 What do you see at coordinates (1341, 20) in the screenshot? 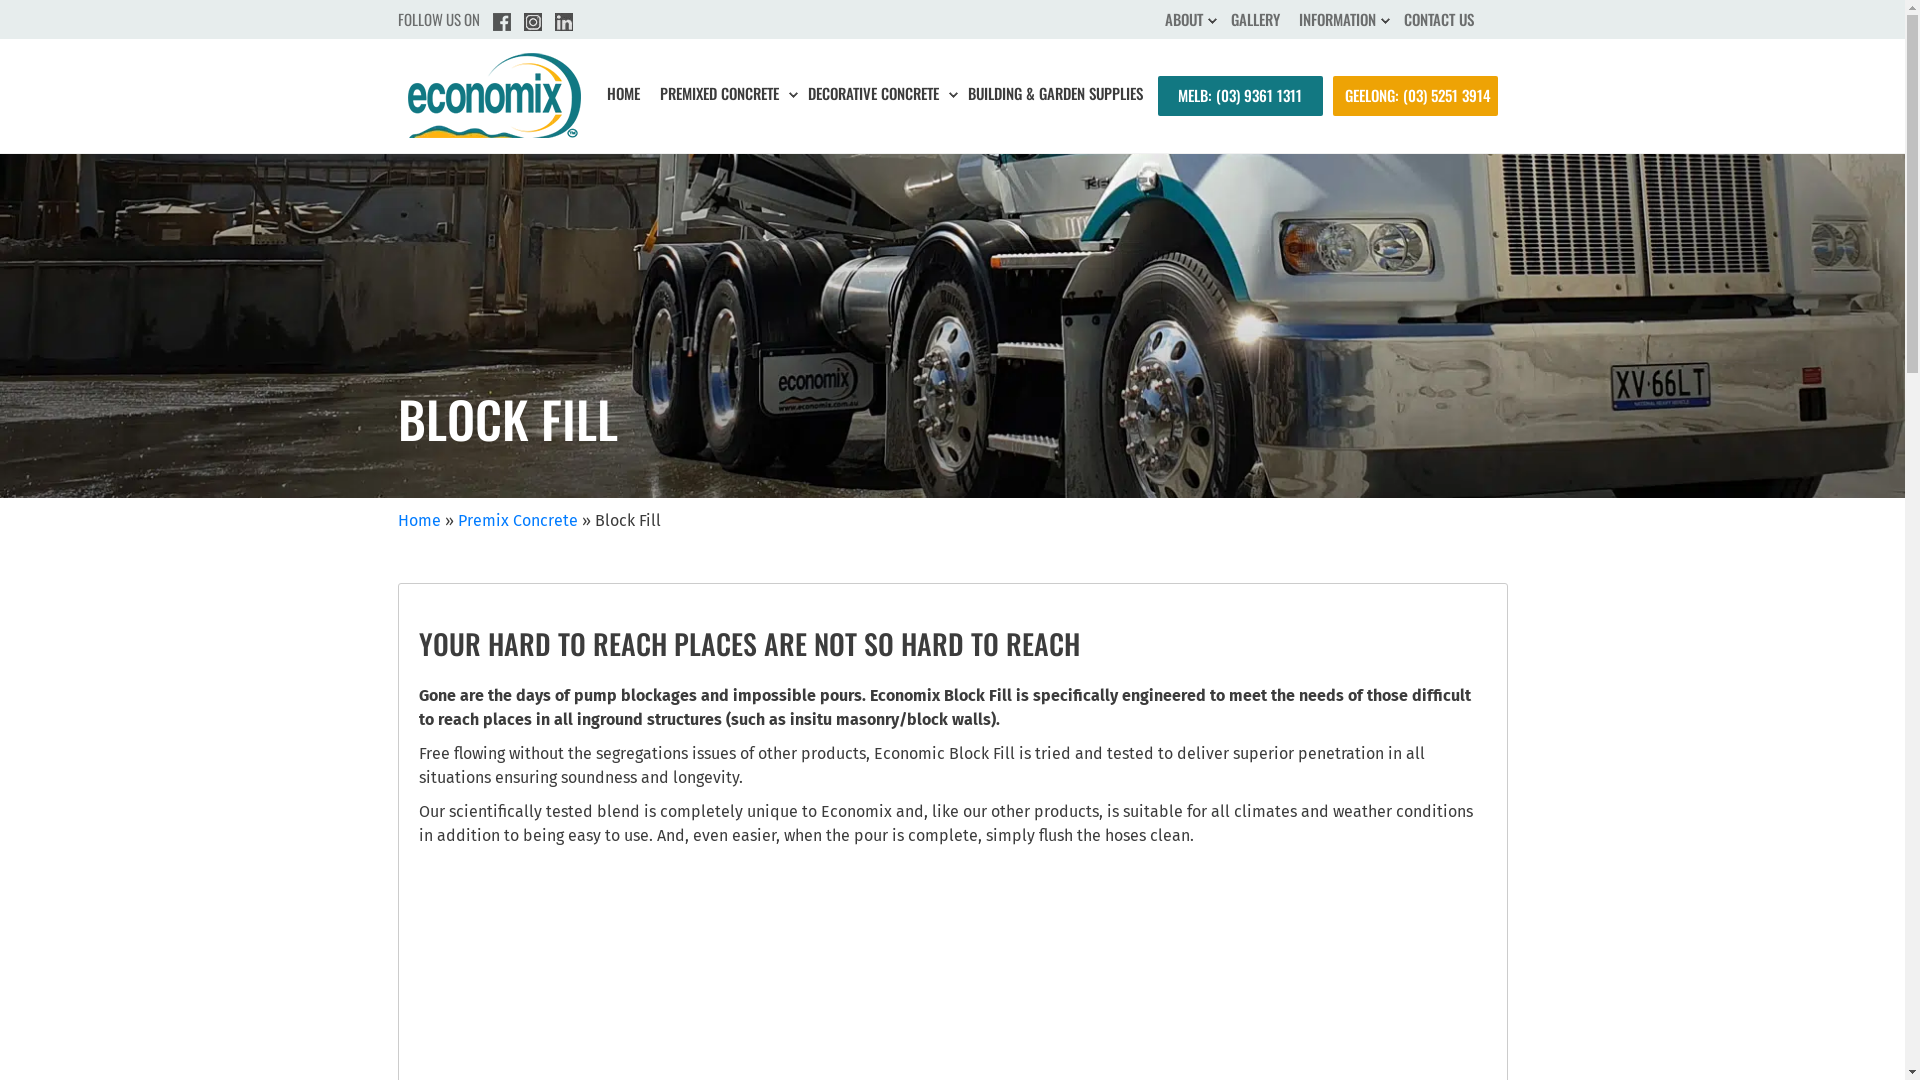
I see `INFORMATION` at bounding box center [1341, 20].